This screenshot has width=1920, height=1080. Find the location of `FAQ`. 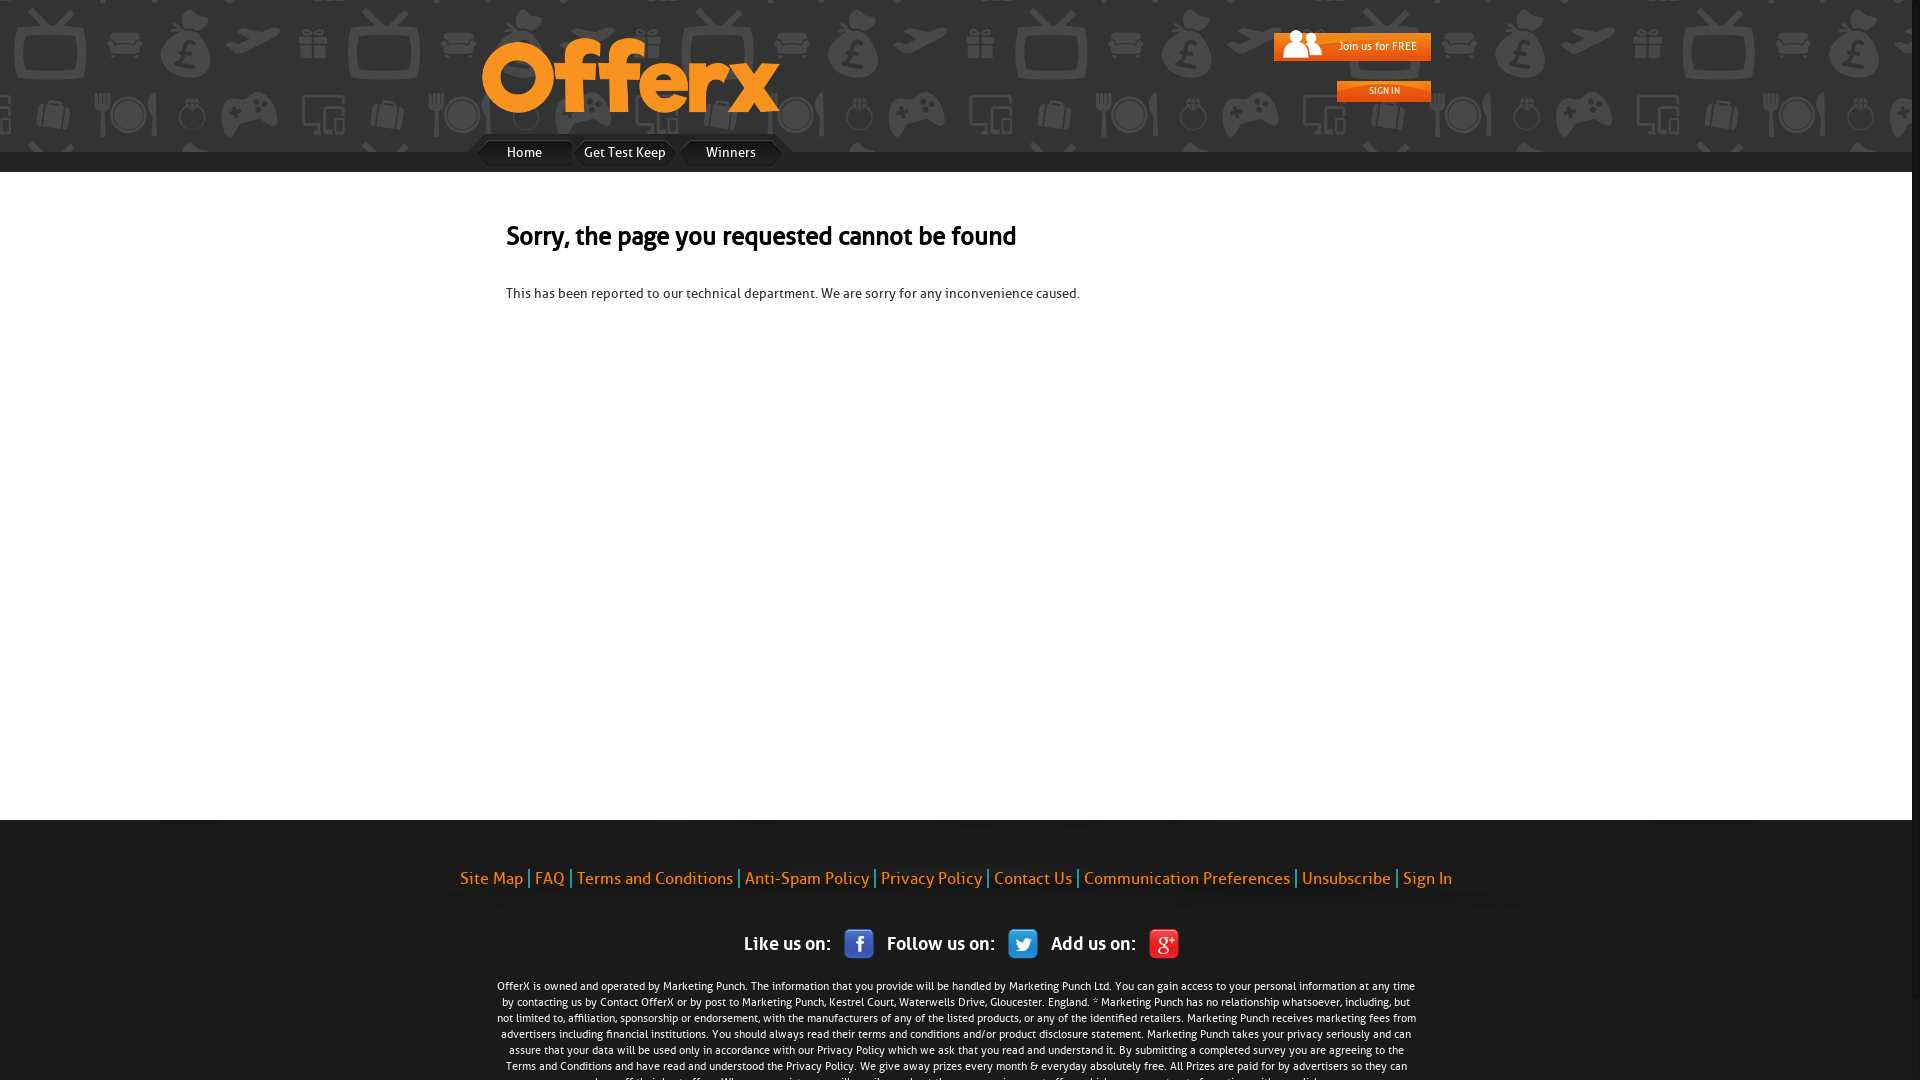

FAQ is located at coordinates (549, 878).